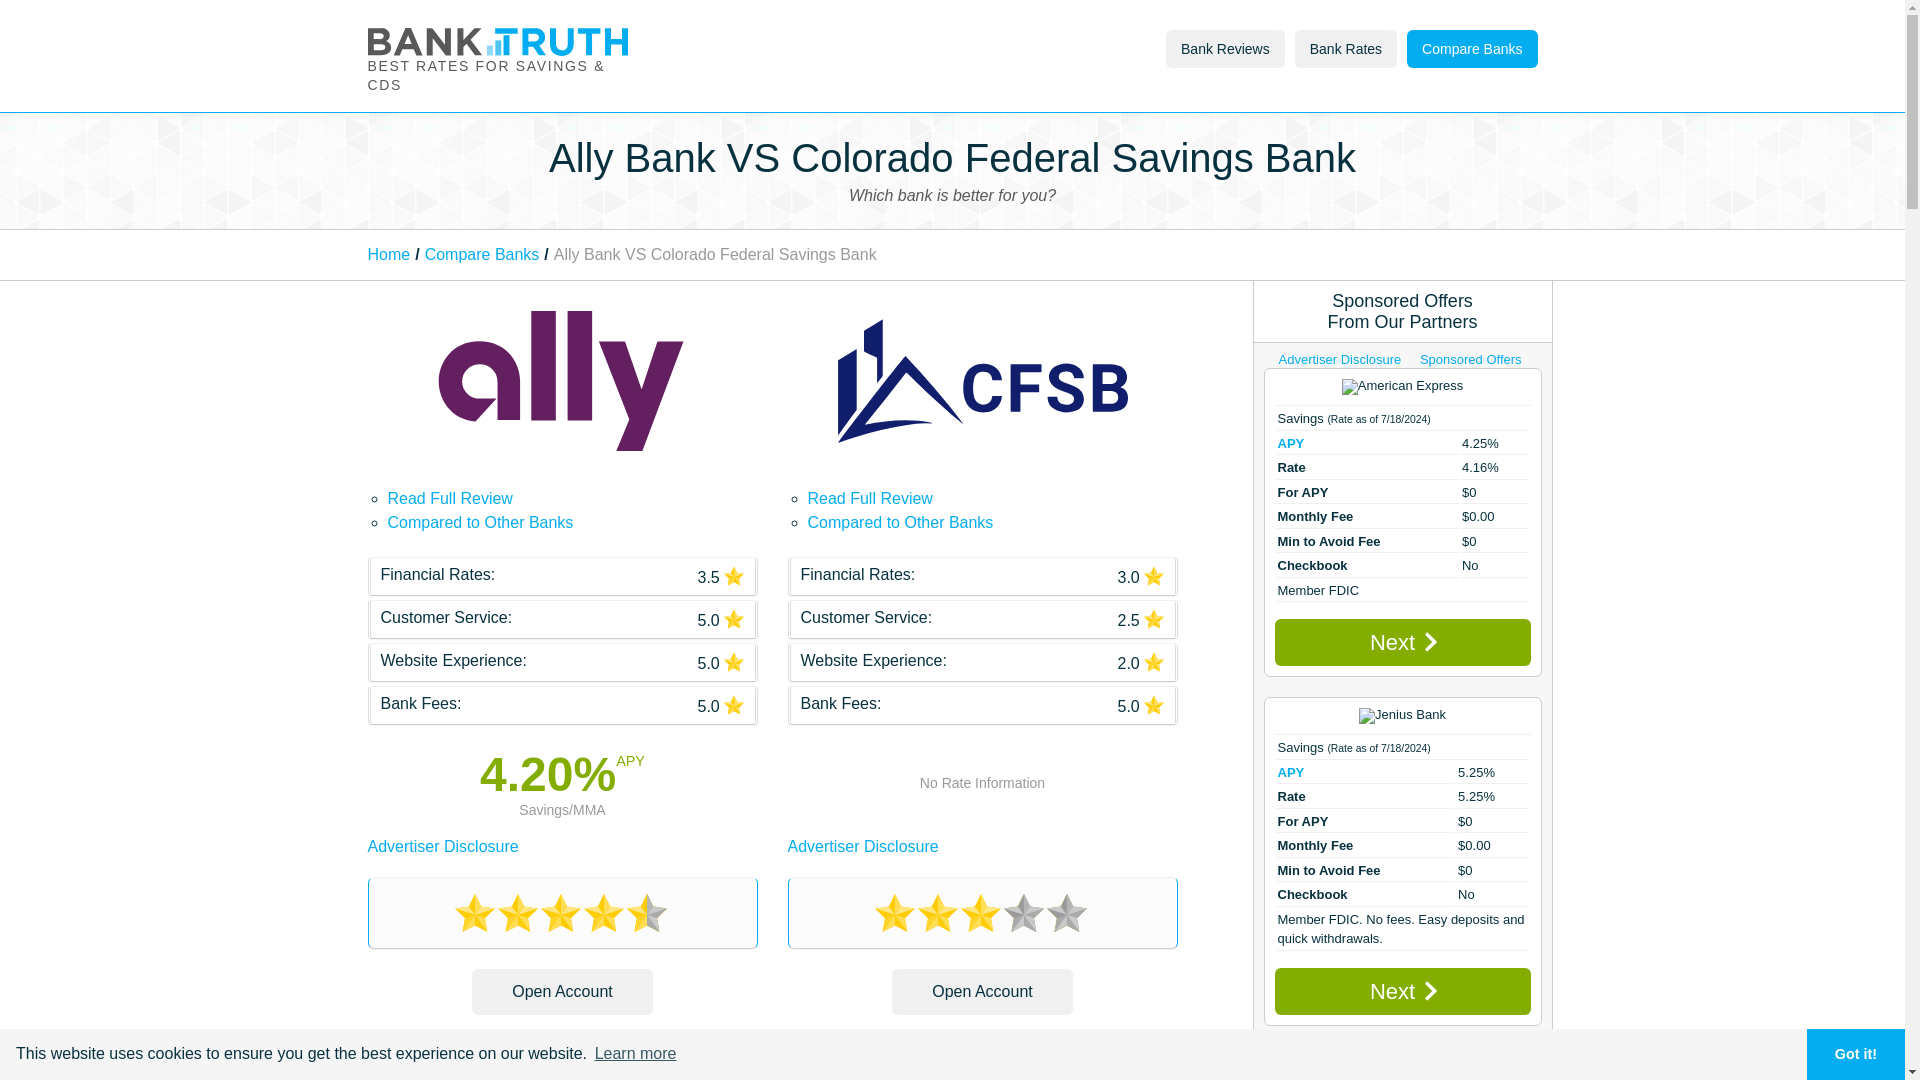 The width and height of the screenshot is (1920, 1080). I want to click on Bank Reviews, so click(1224, 49).